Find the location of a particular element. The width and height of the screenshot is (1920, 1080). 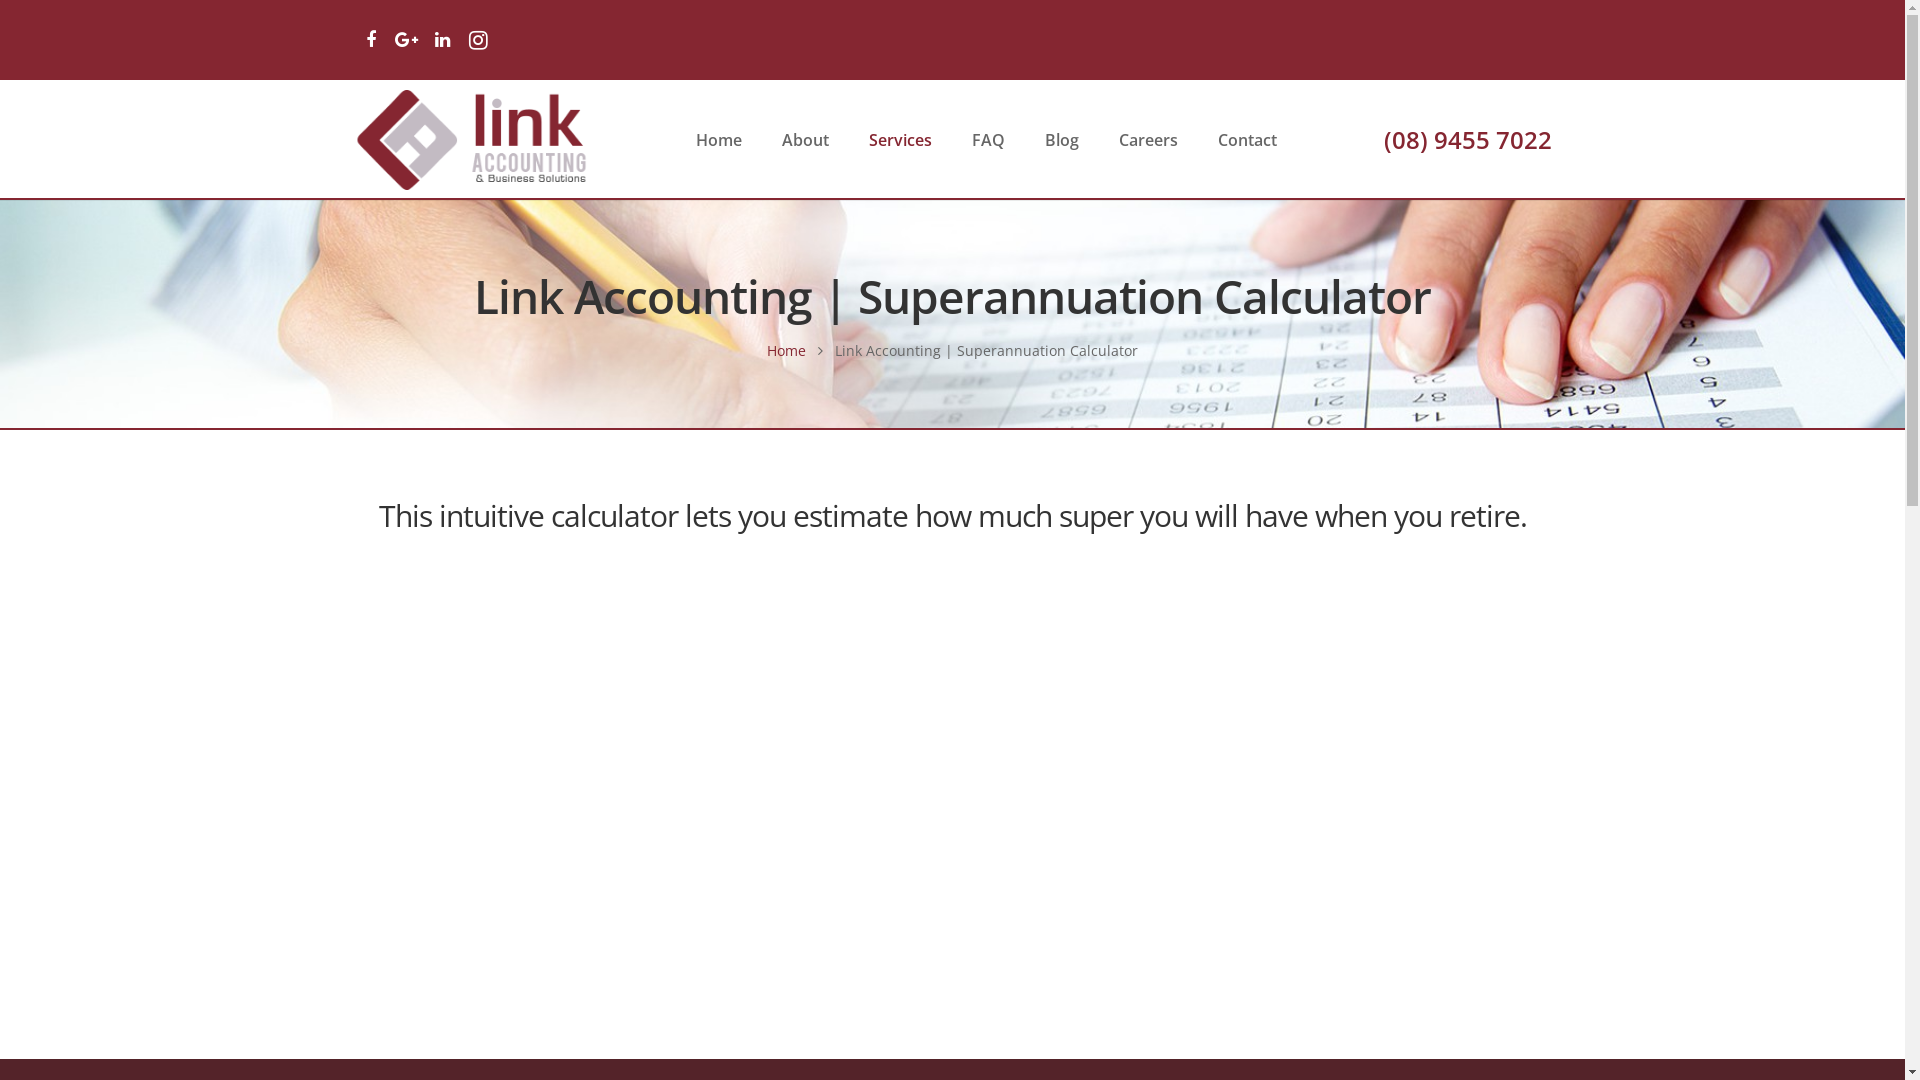

(08) 9455 7022 is located at coordinates (1468, 139).